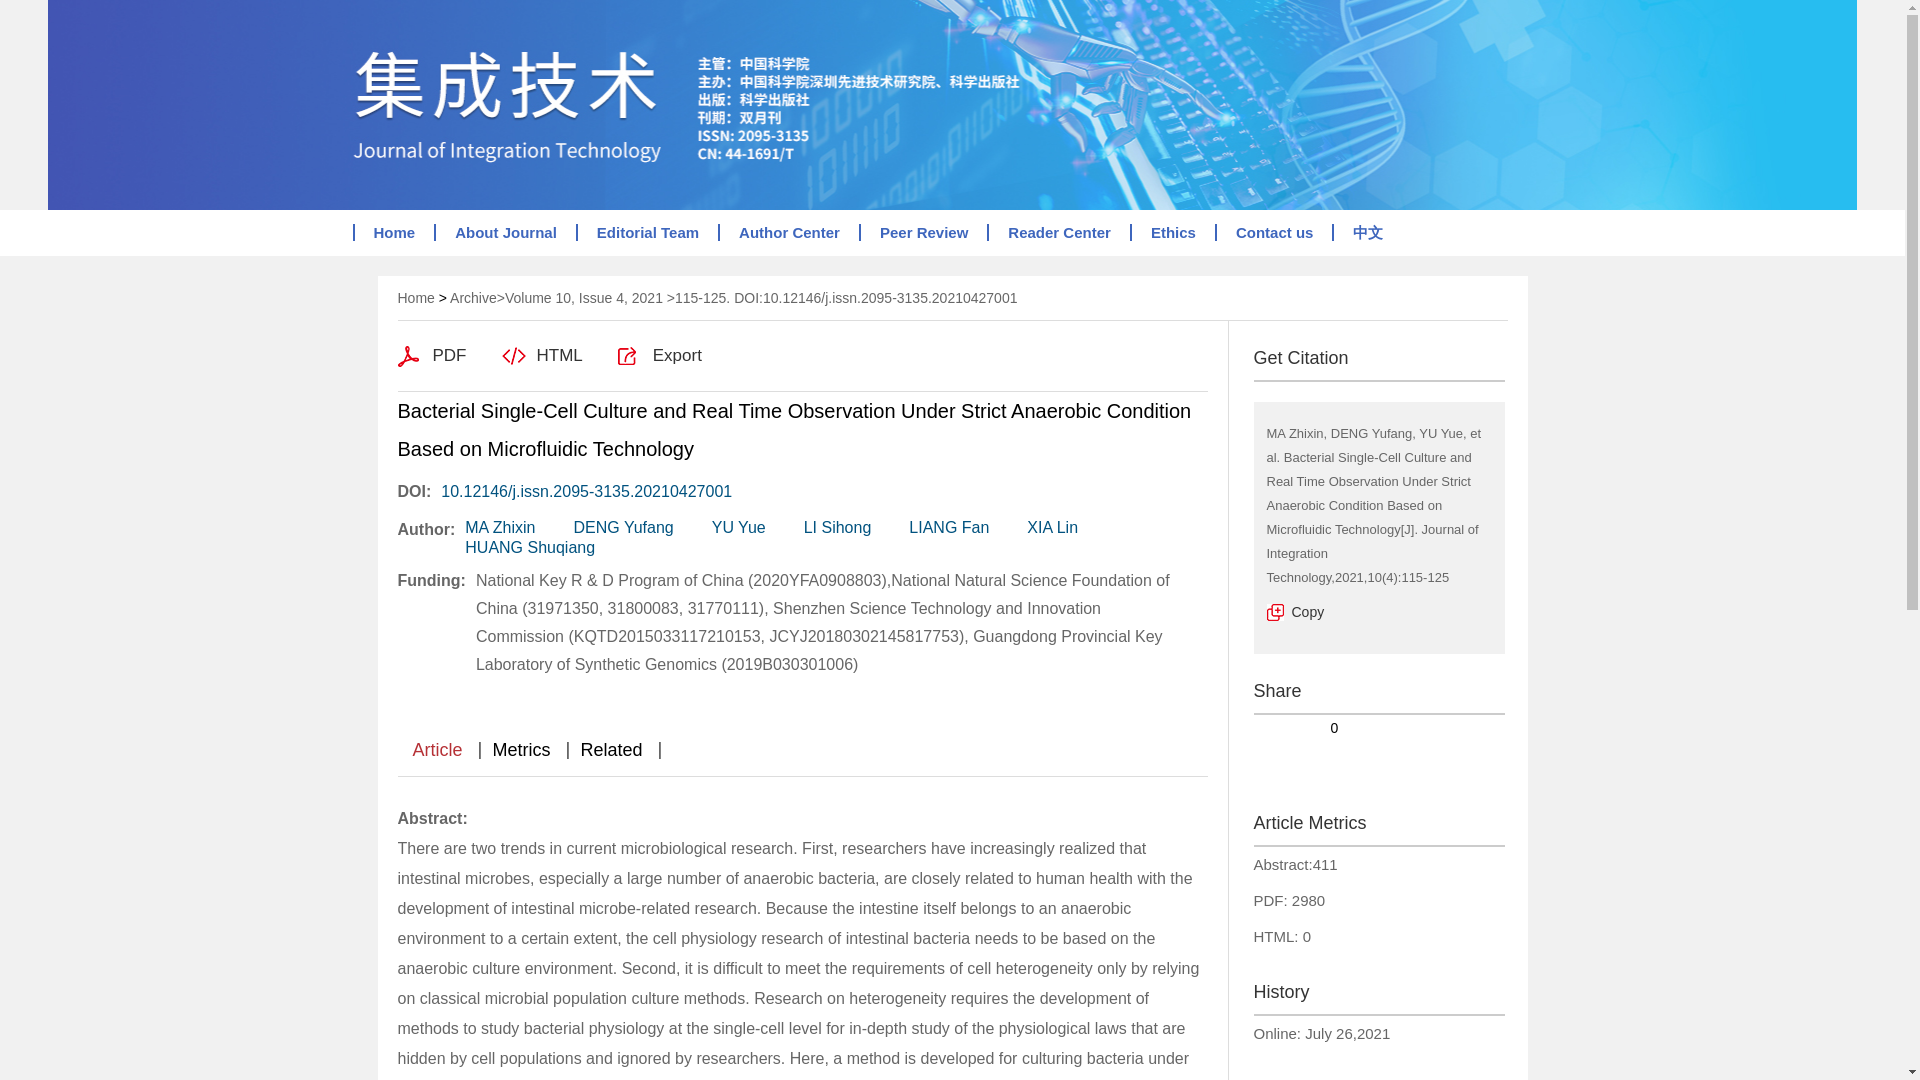  I want to click on Home, so click(392, 232).